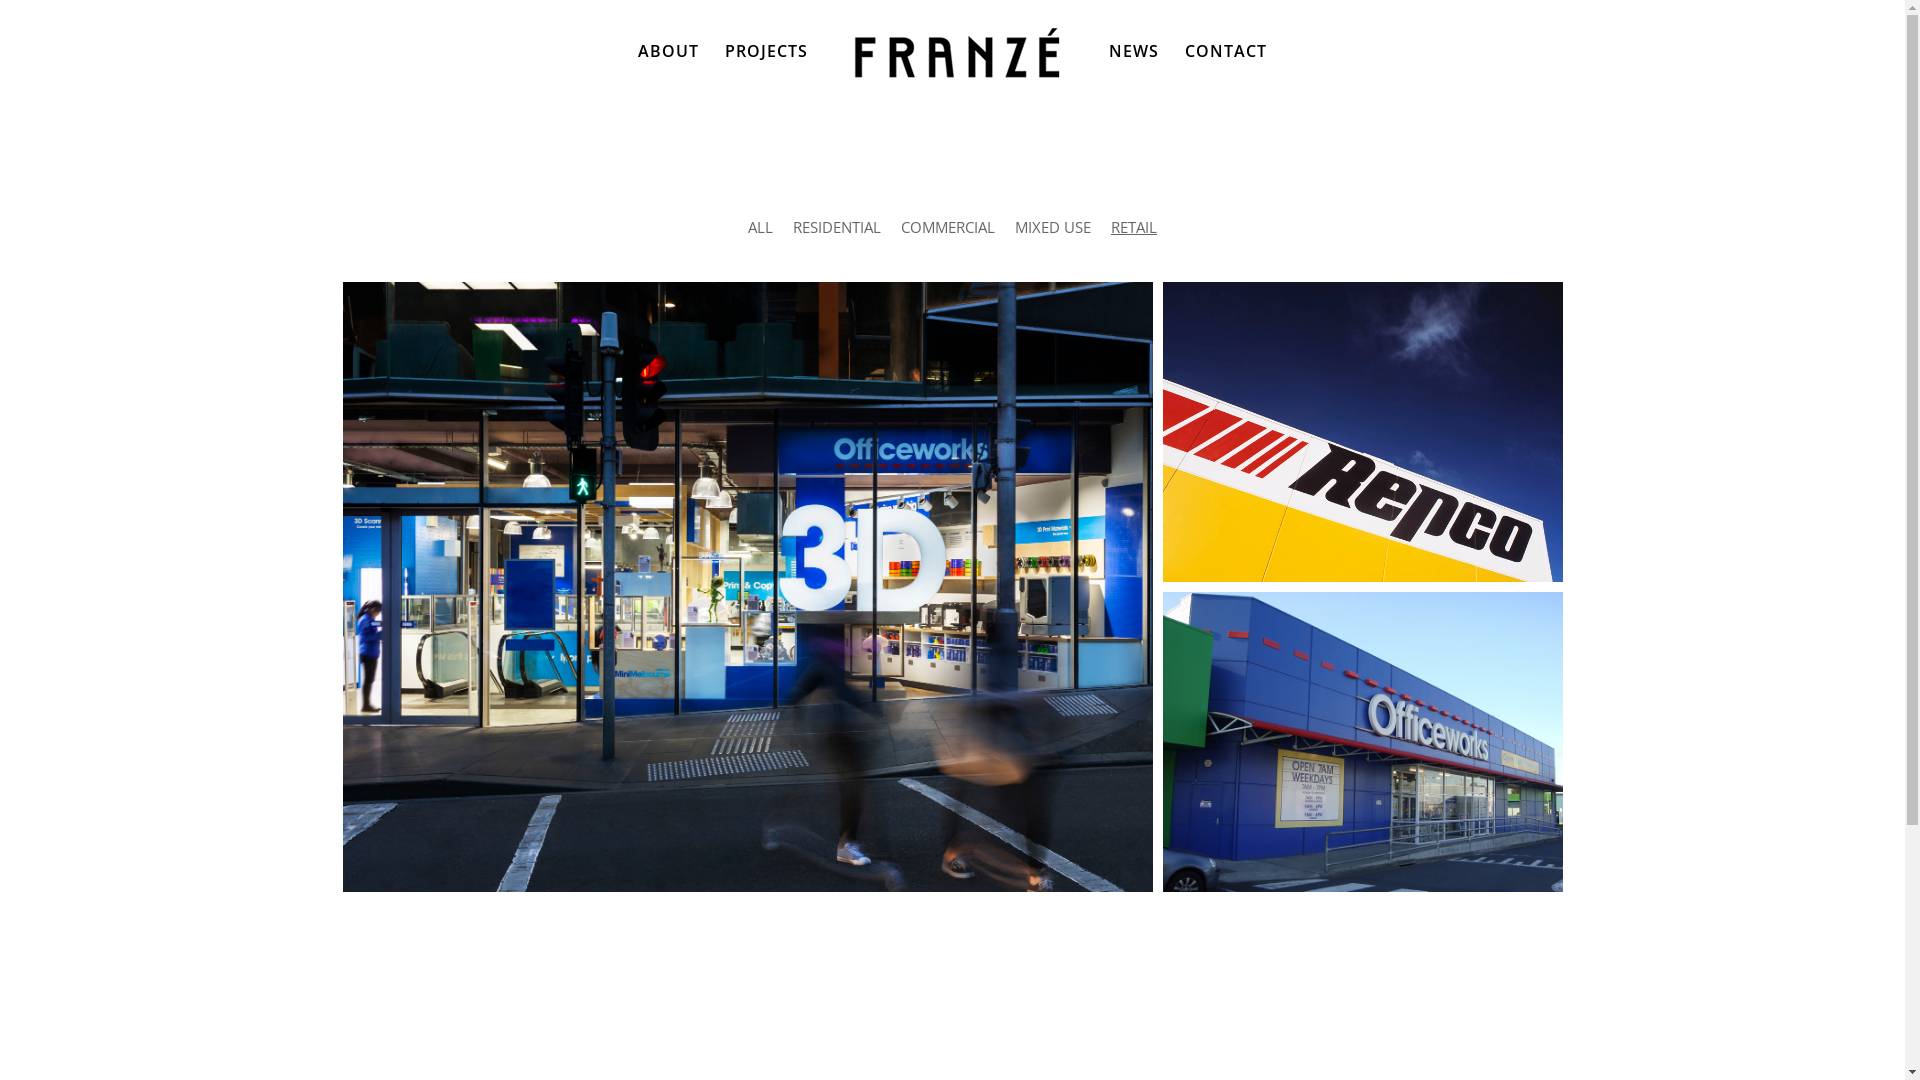 The height and width of the screenshot is (1080, 1920). I want to click on NEWS, so click(1134, 73).